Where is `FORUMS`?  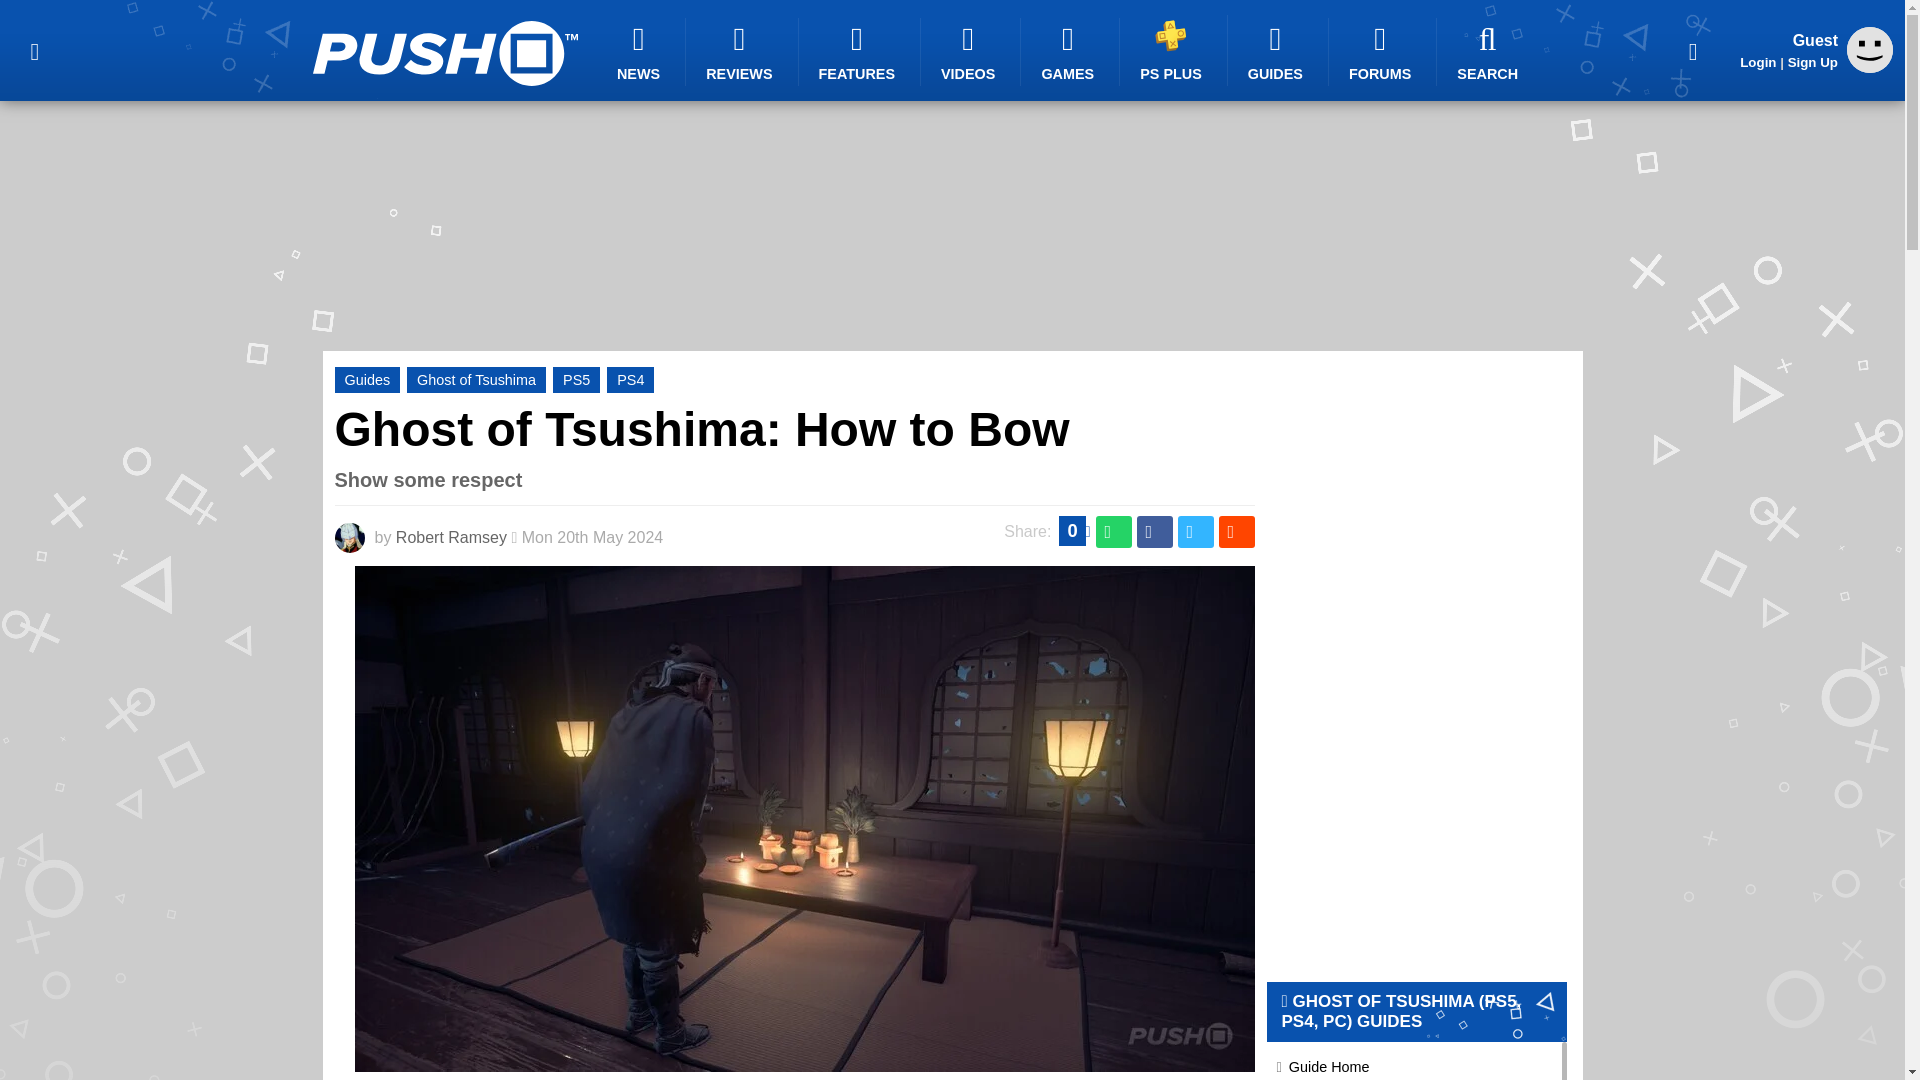
FORUMS is located at coordinates (1382, 52).